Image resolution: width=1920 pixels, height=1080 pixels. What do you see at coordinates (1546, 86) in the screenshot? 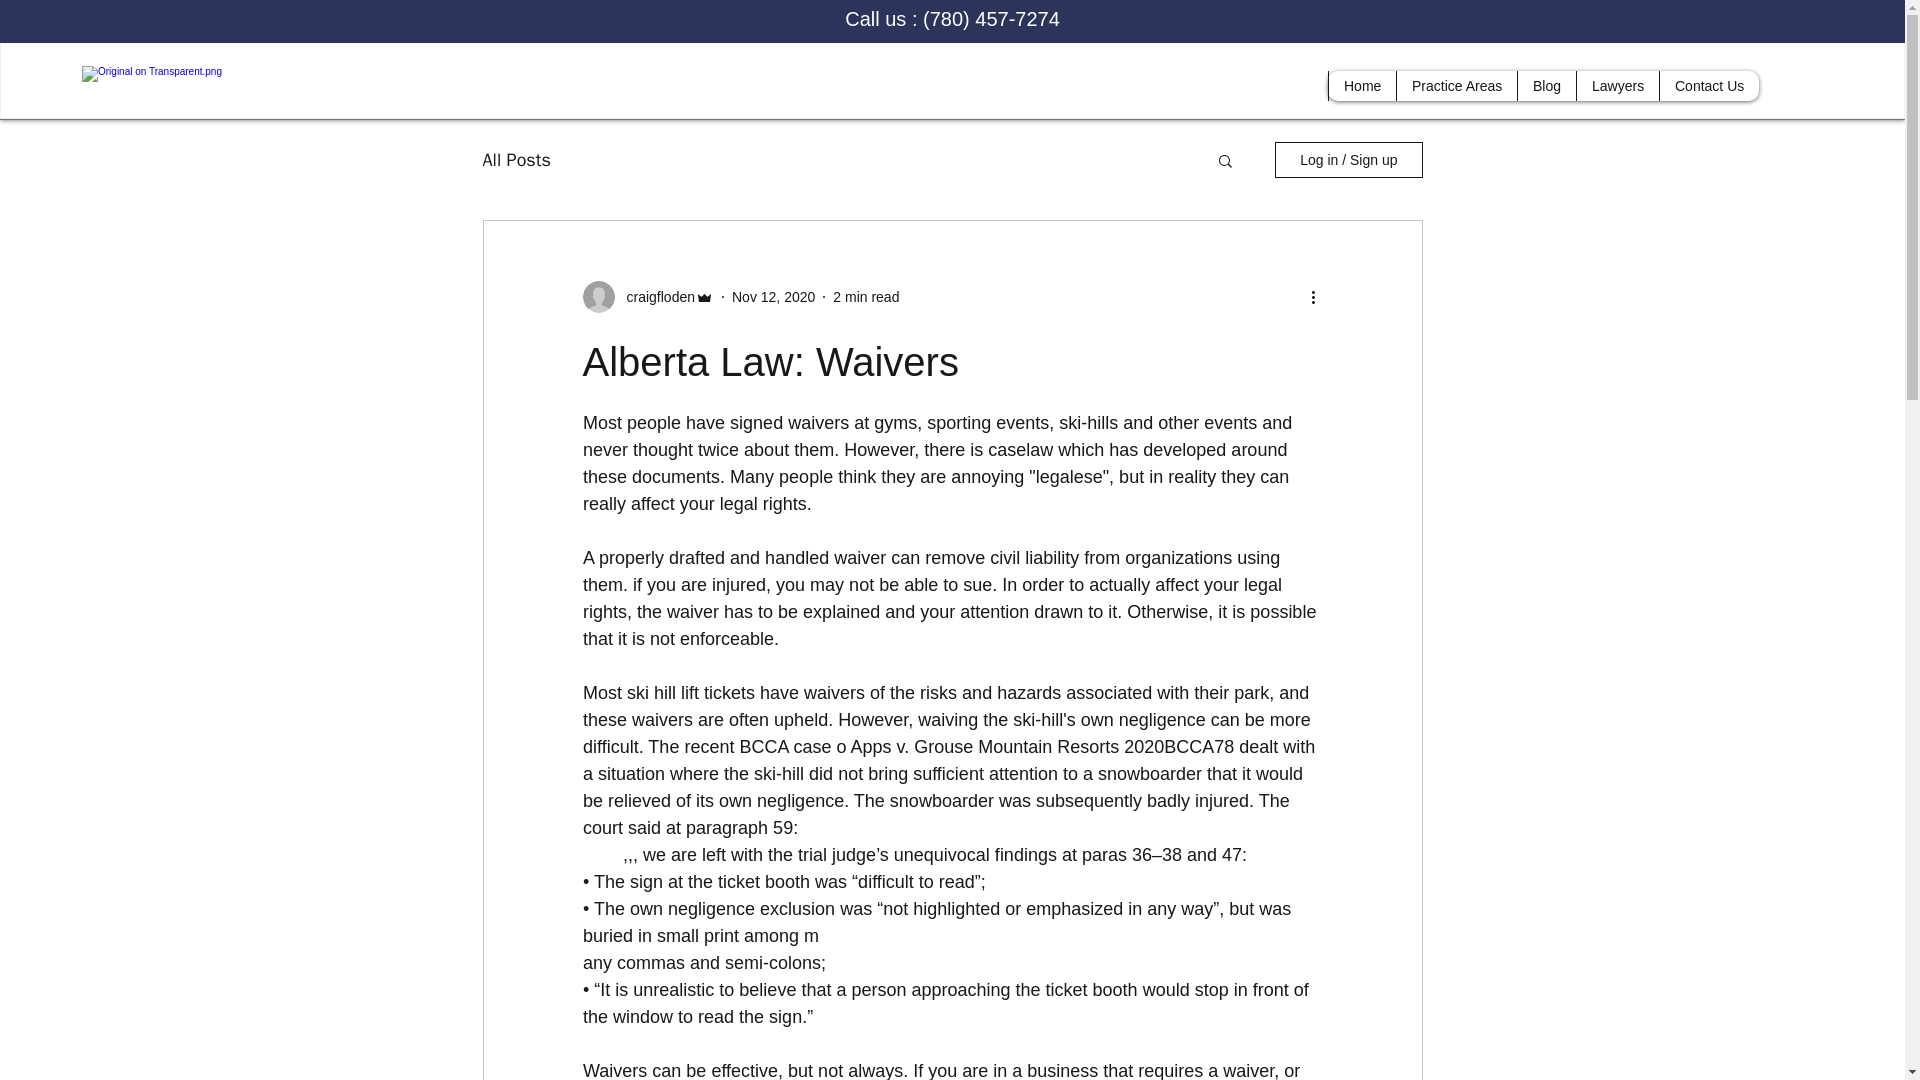
I see `Blog` at bounding box center [1546, 86].